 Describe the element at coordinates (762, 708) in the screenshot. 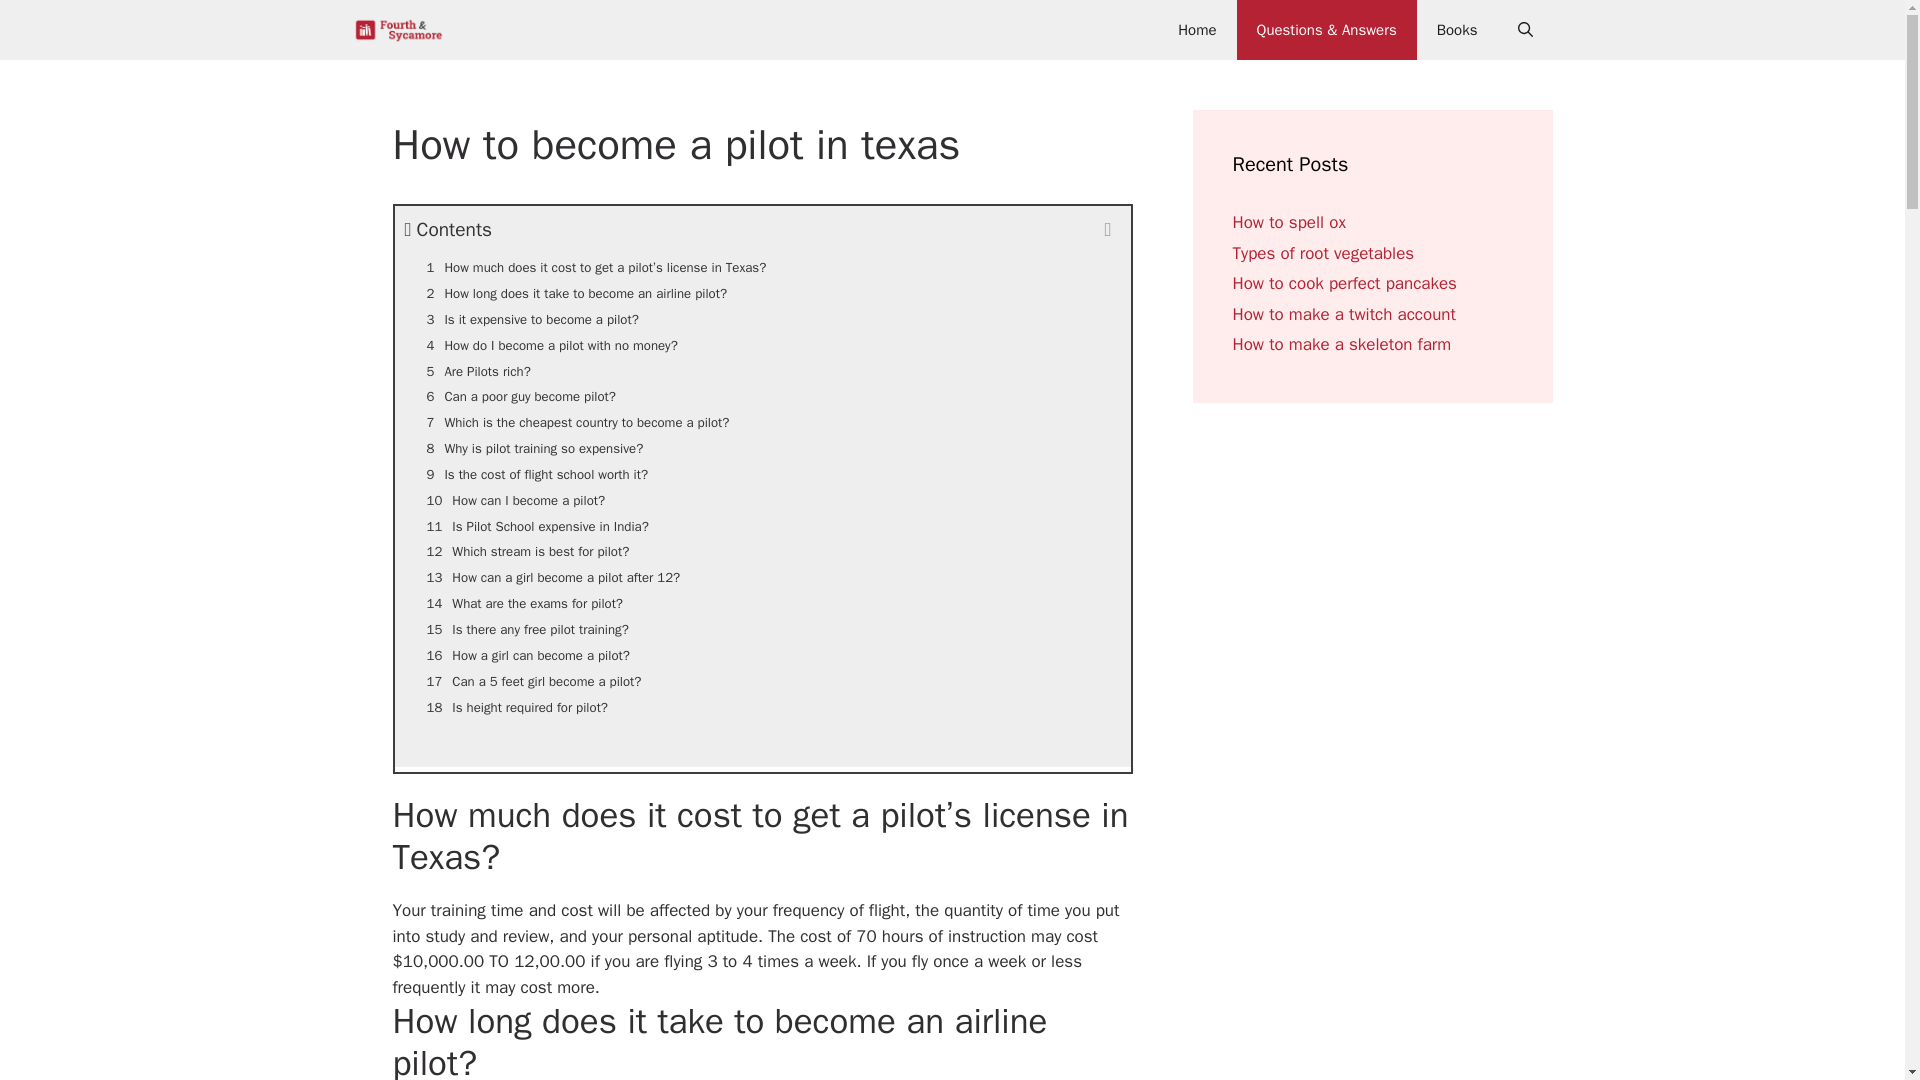

I see `Is height required for pilot?` at that location.